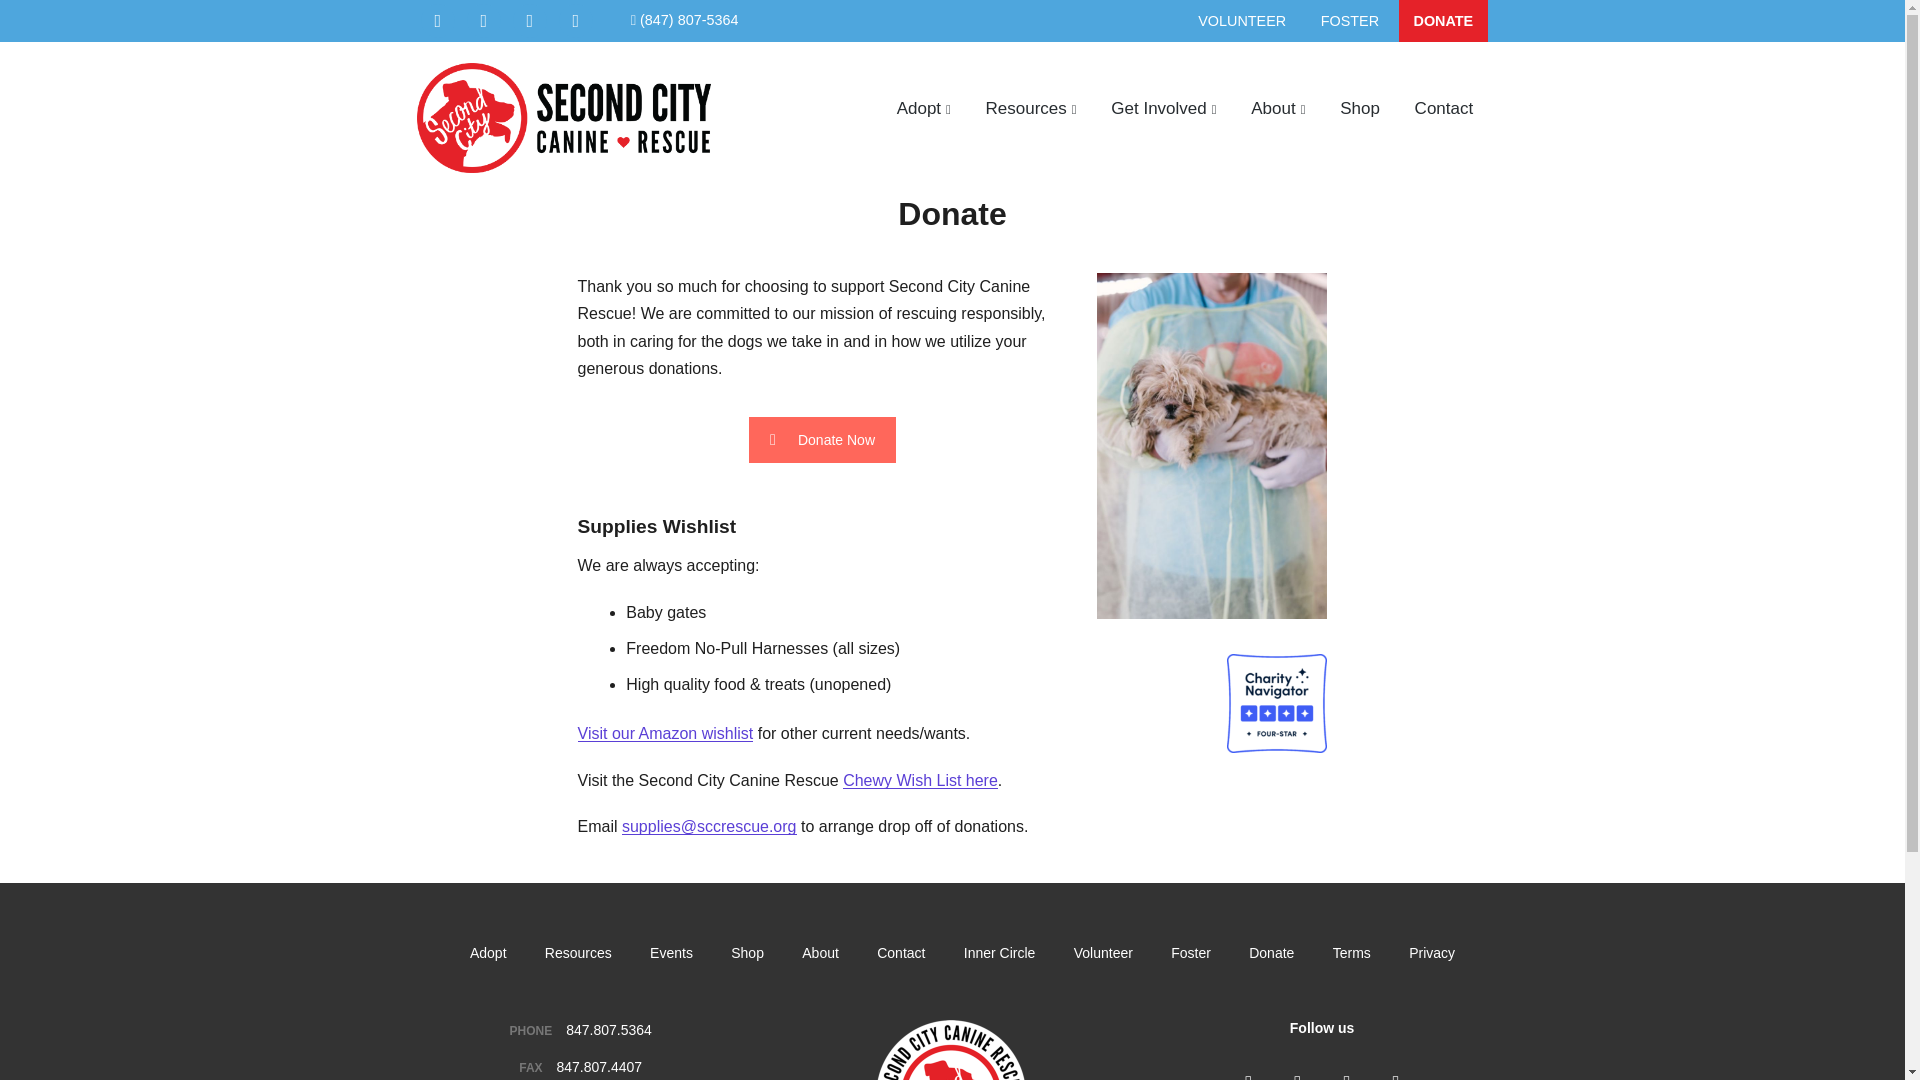  Describe the element at coordinates (438, 20) in the screenshot. I see `Default Label` at that location.